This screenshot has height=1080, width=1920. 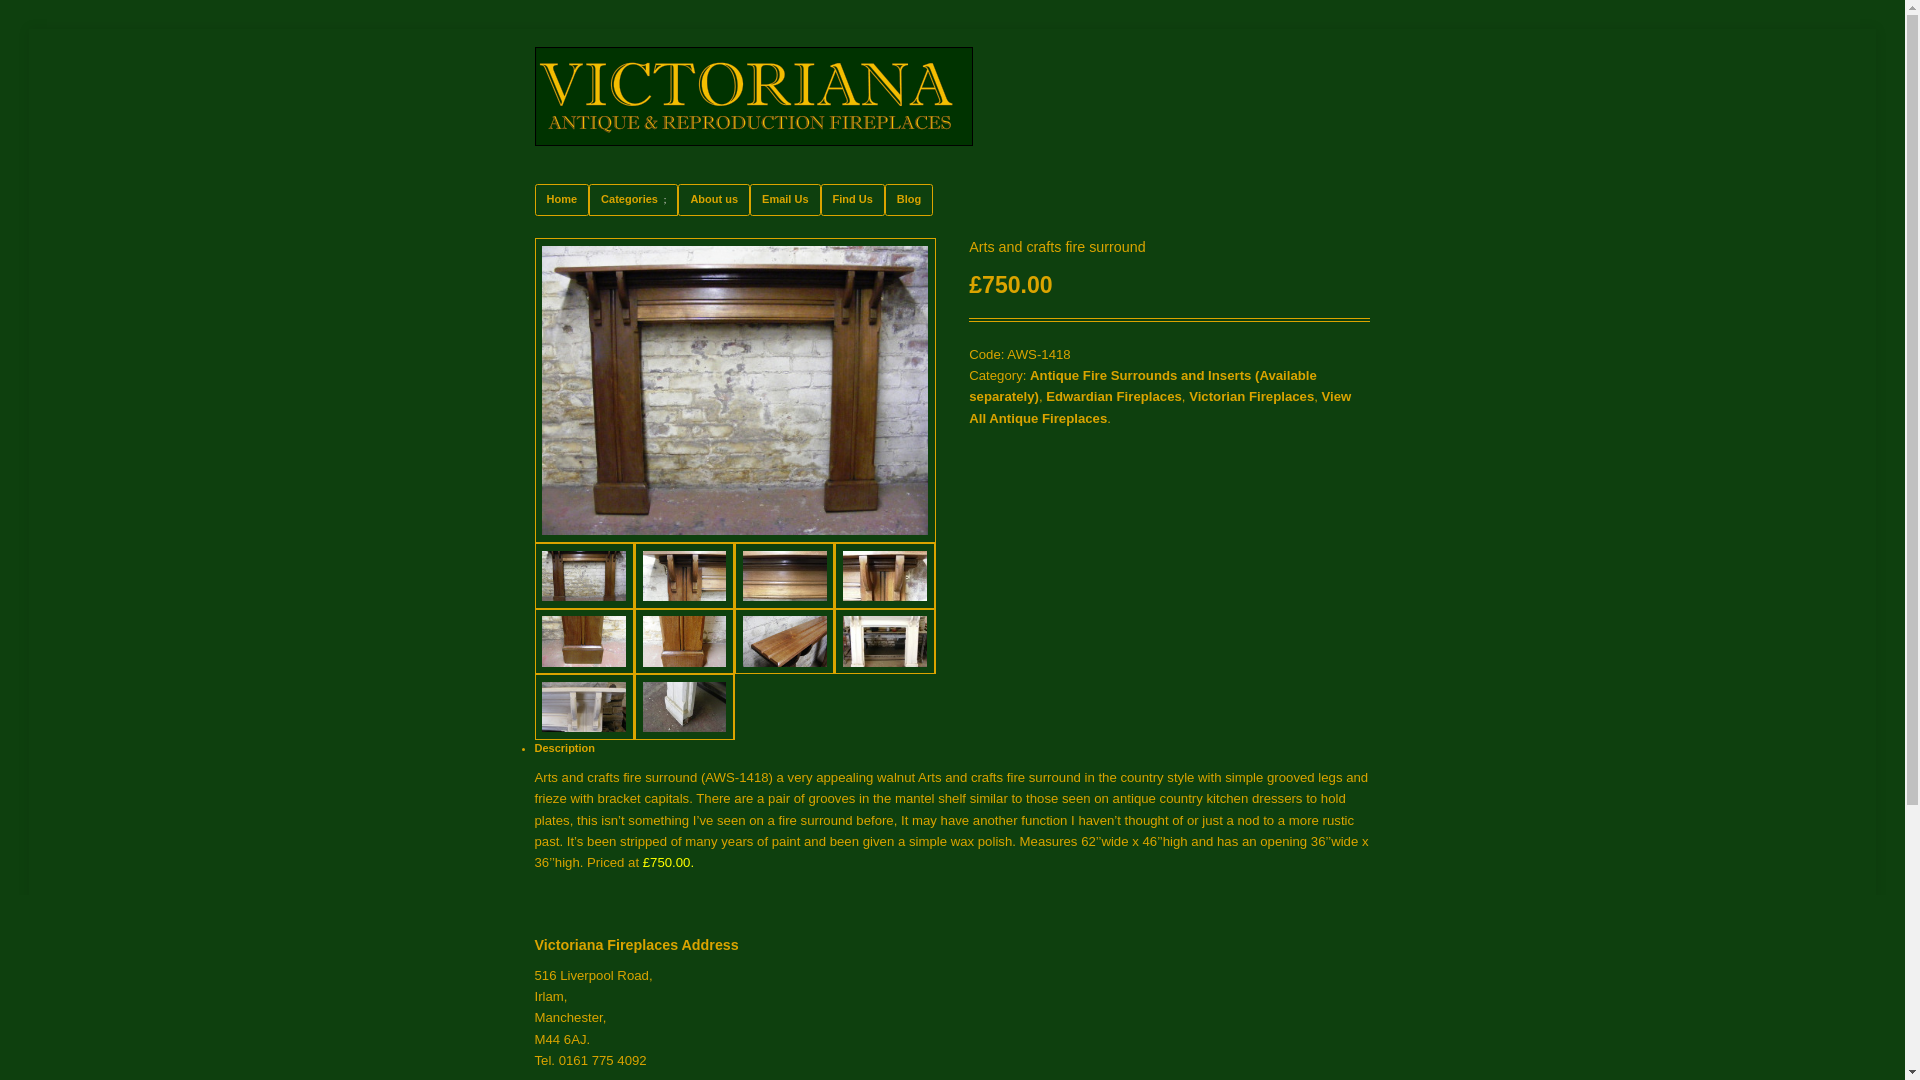 What do you see at coordinates (736, 532) in the screenshot?
I see `AWS-1418` at bounding box center [736, 532].